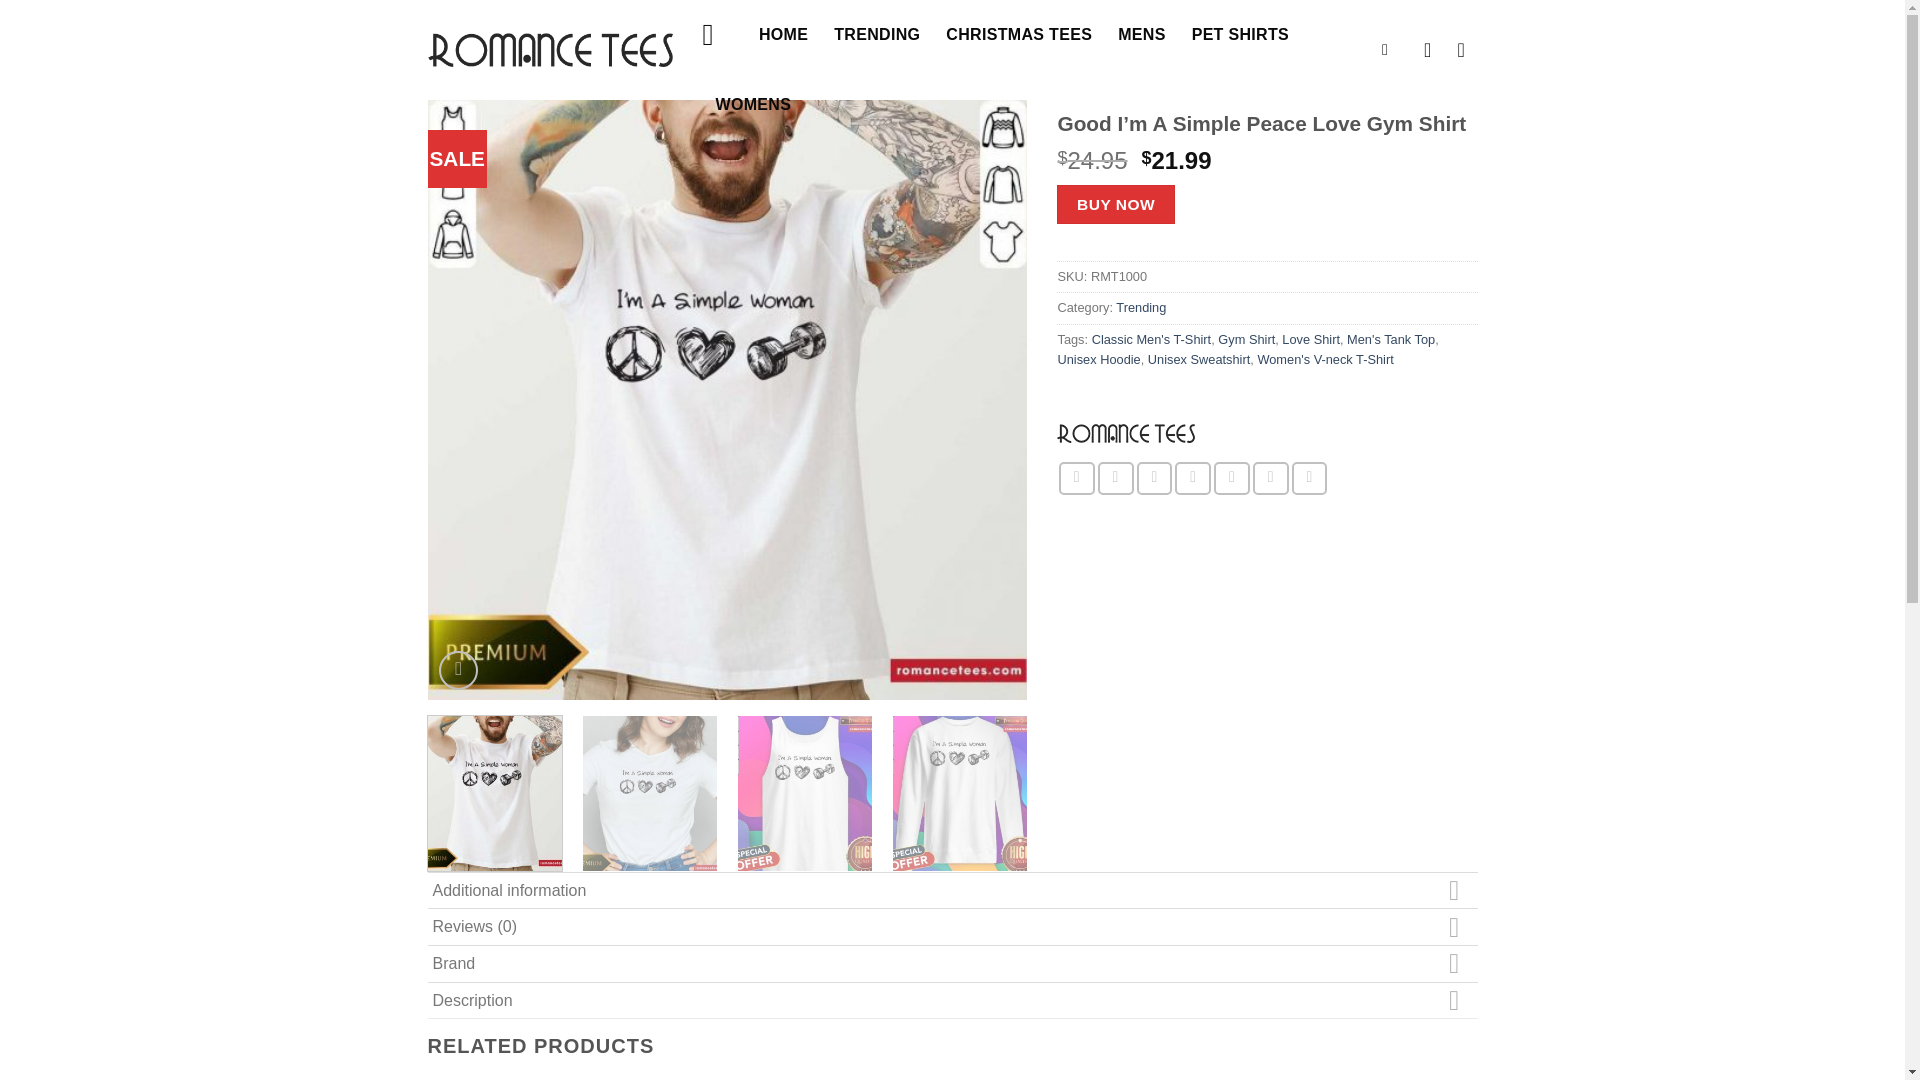 Image resolution: width=1920 pixels, height=1080 pixels. Describe the element at coordinates (1193, 478) in the screenshot. I see `Pin on Pinterest` at that location.